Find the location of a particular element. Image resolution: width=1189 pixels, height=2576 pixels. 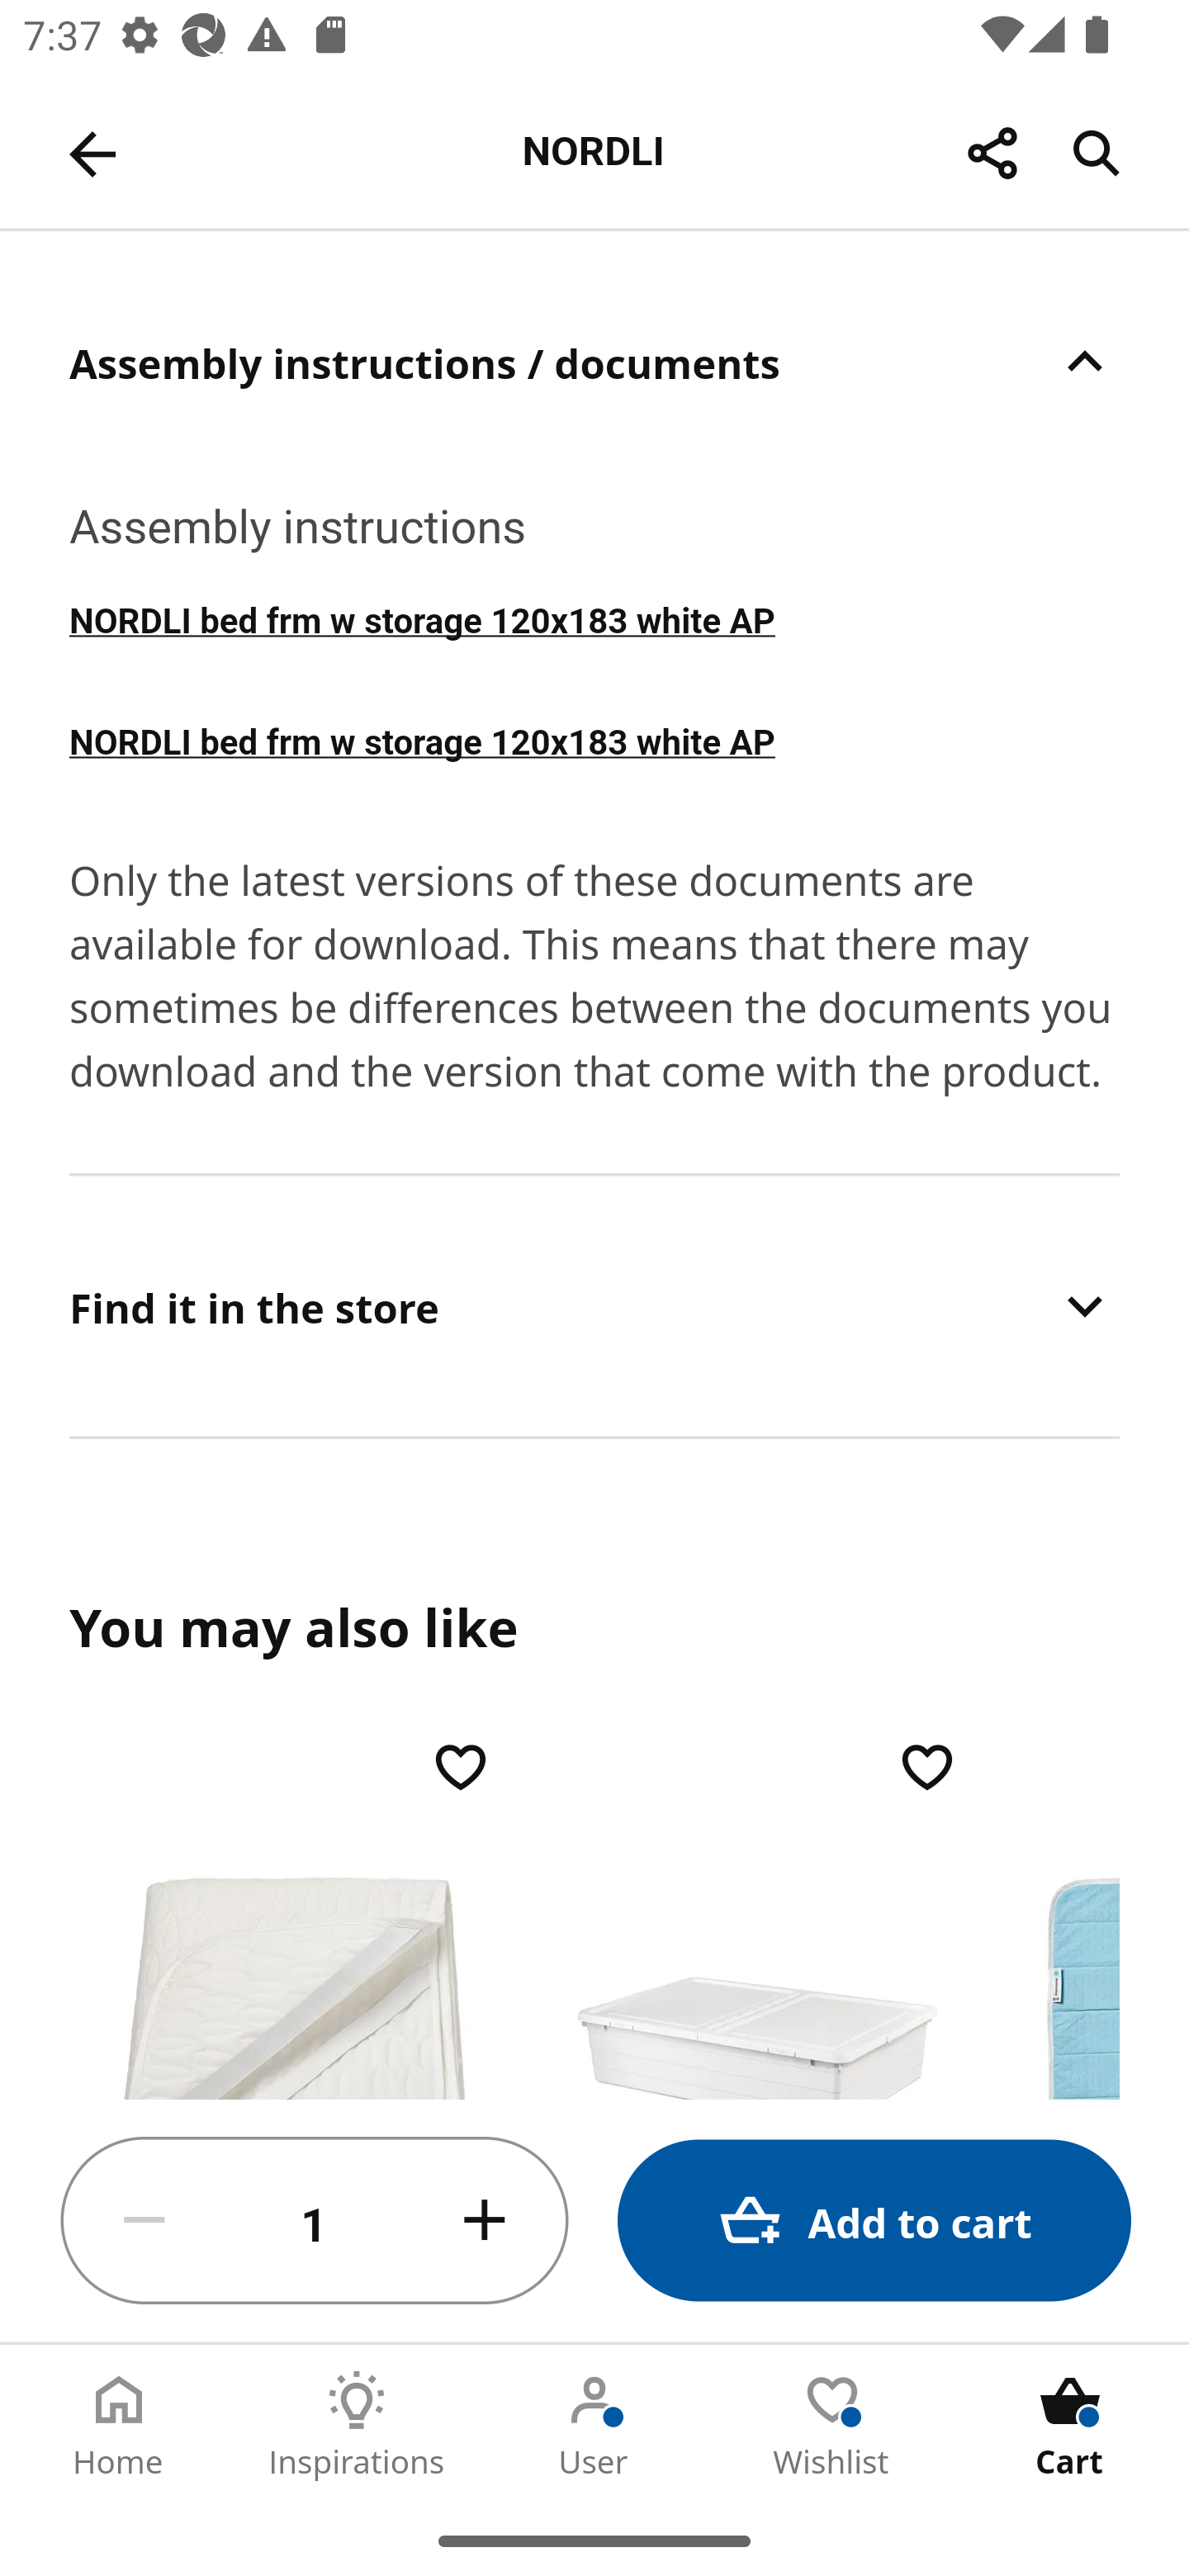

Home
Tab 1 of 5 is located at coordinates (119, 2425).